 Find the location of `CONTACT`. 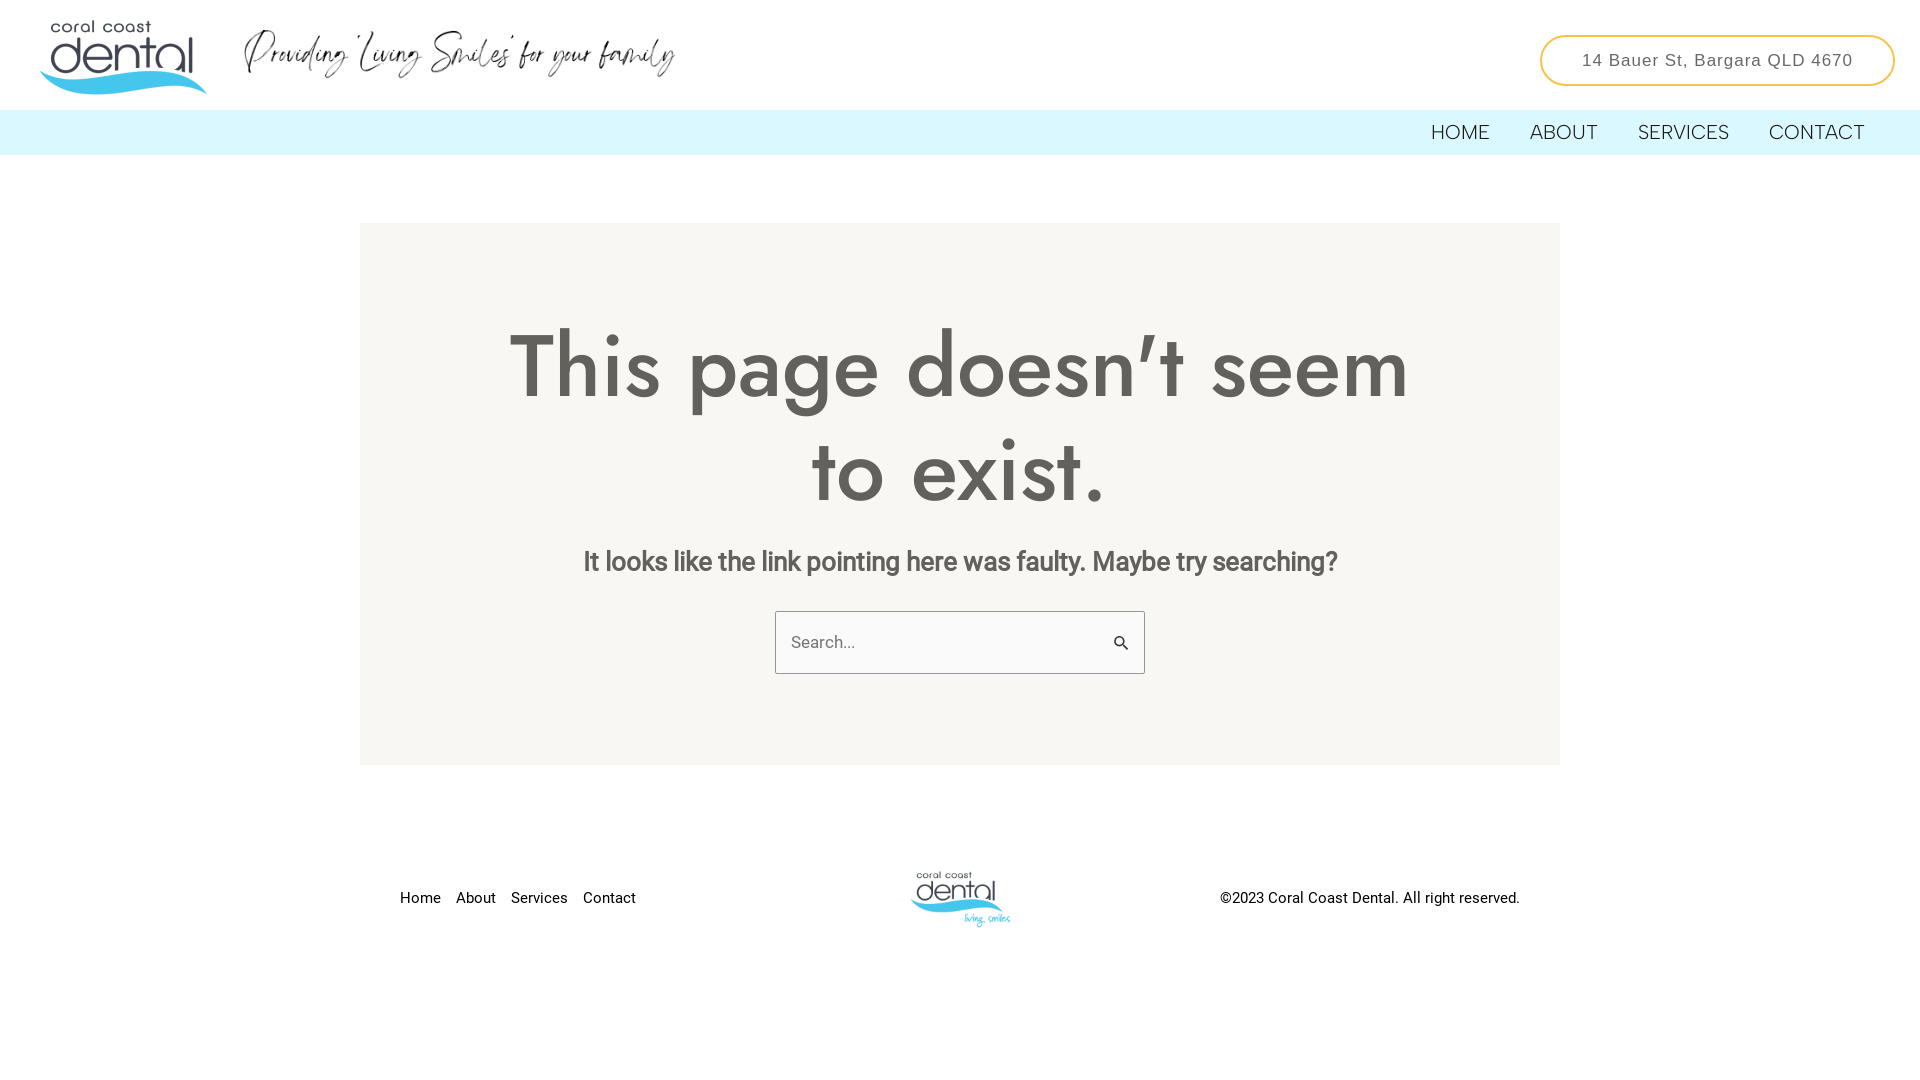

CONTACT is located at coordinates (1817, 132).